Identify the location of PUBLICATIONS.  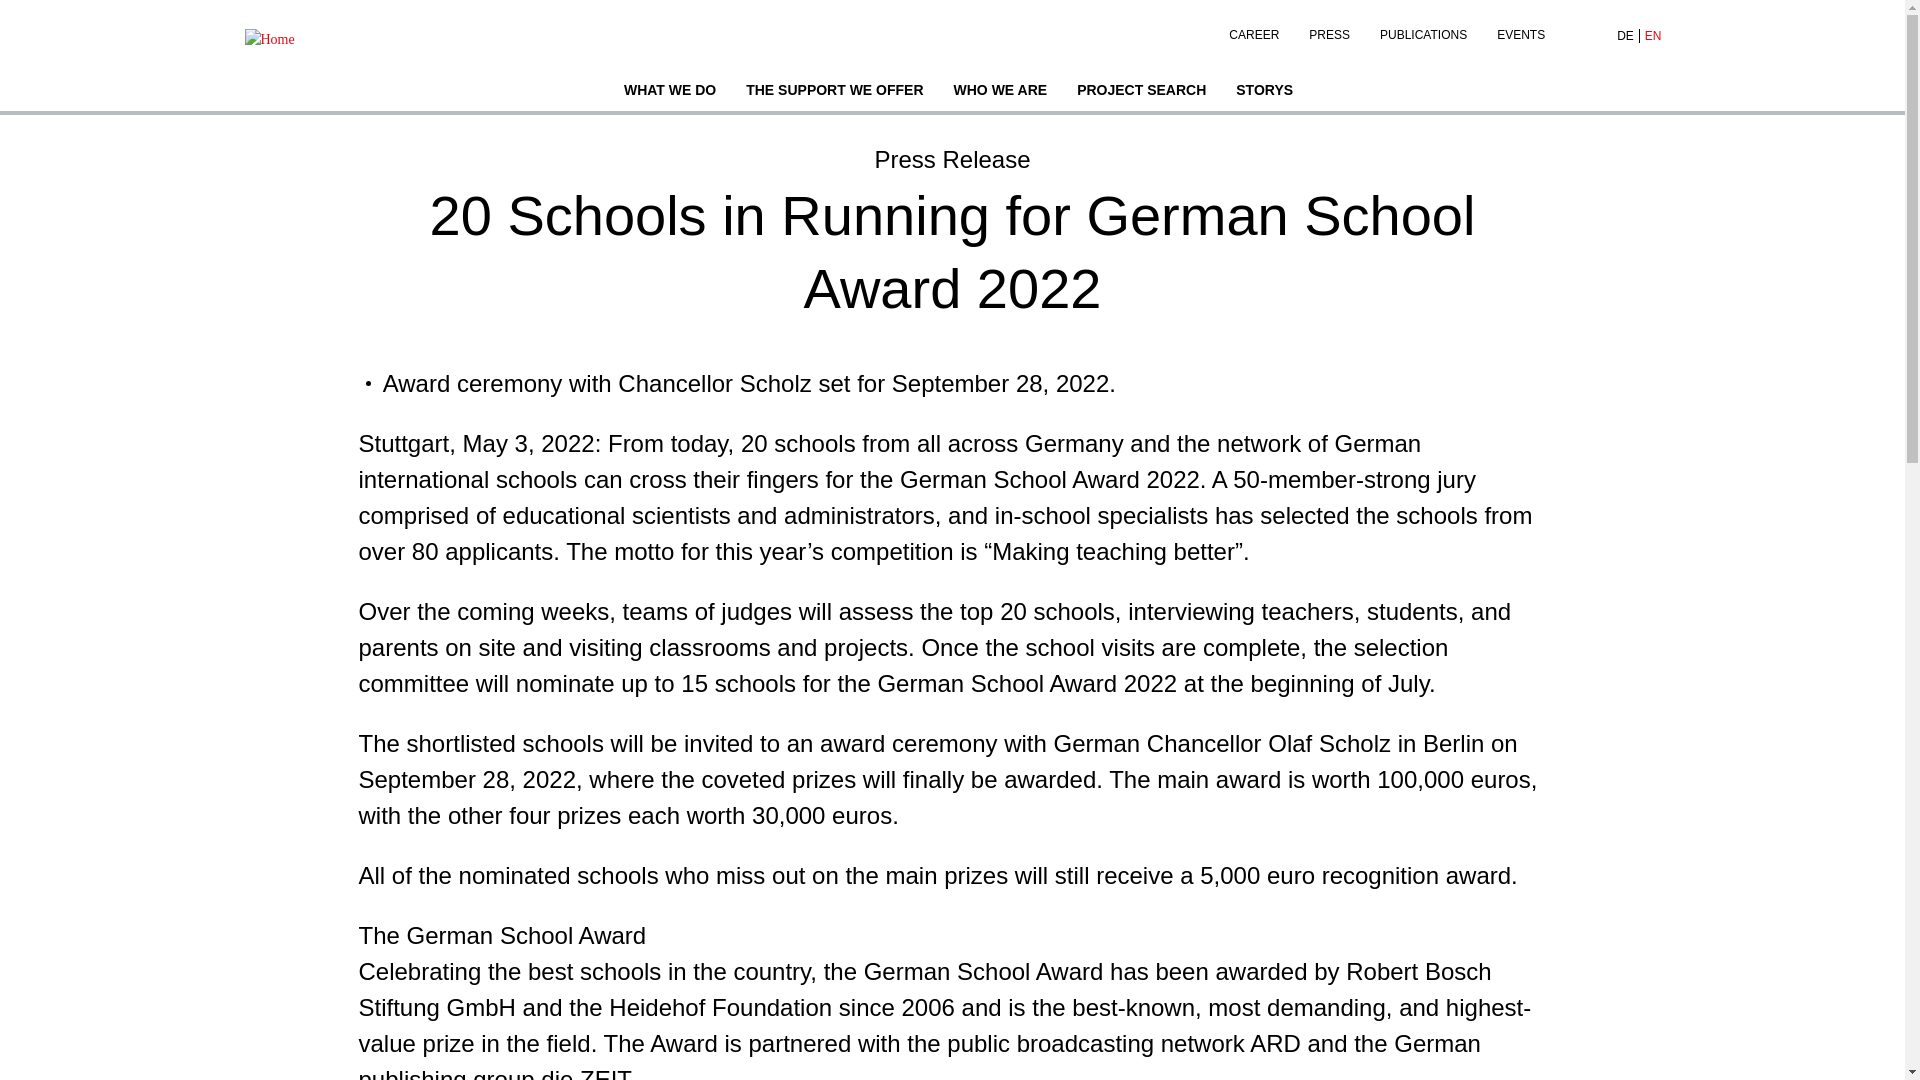
(1424, 30).